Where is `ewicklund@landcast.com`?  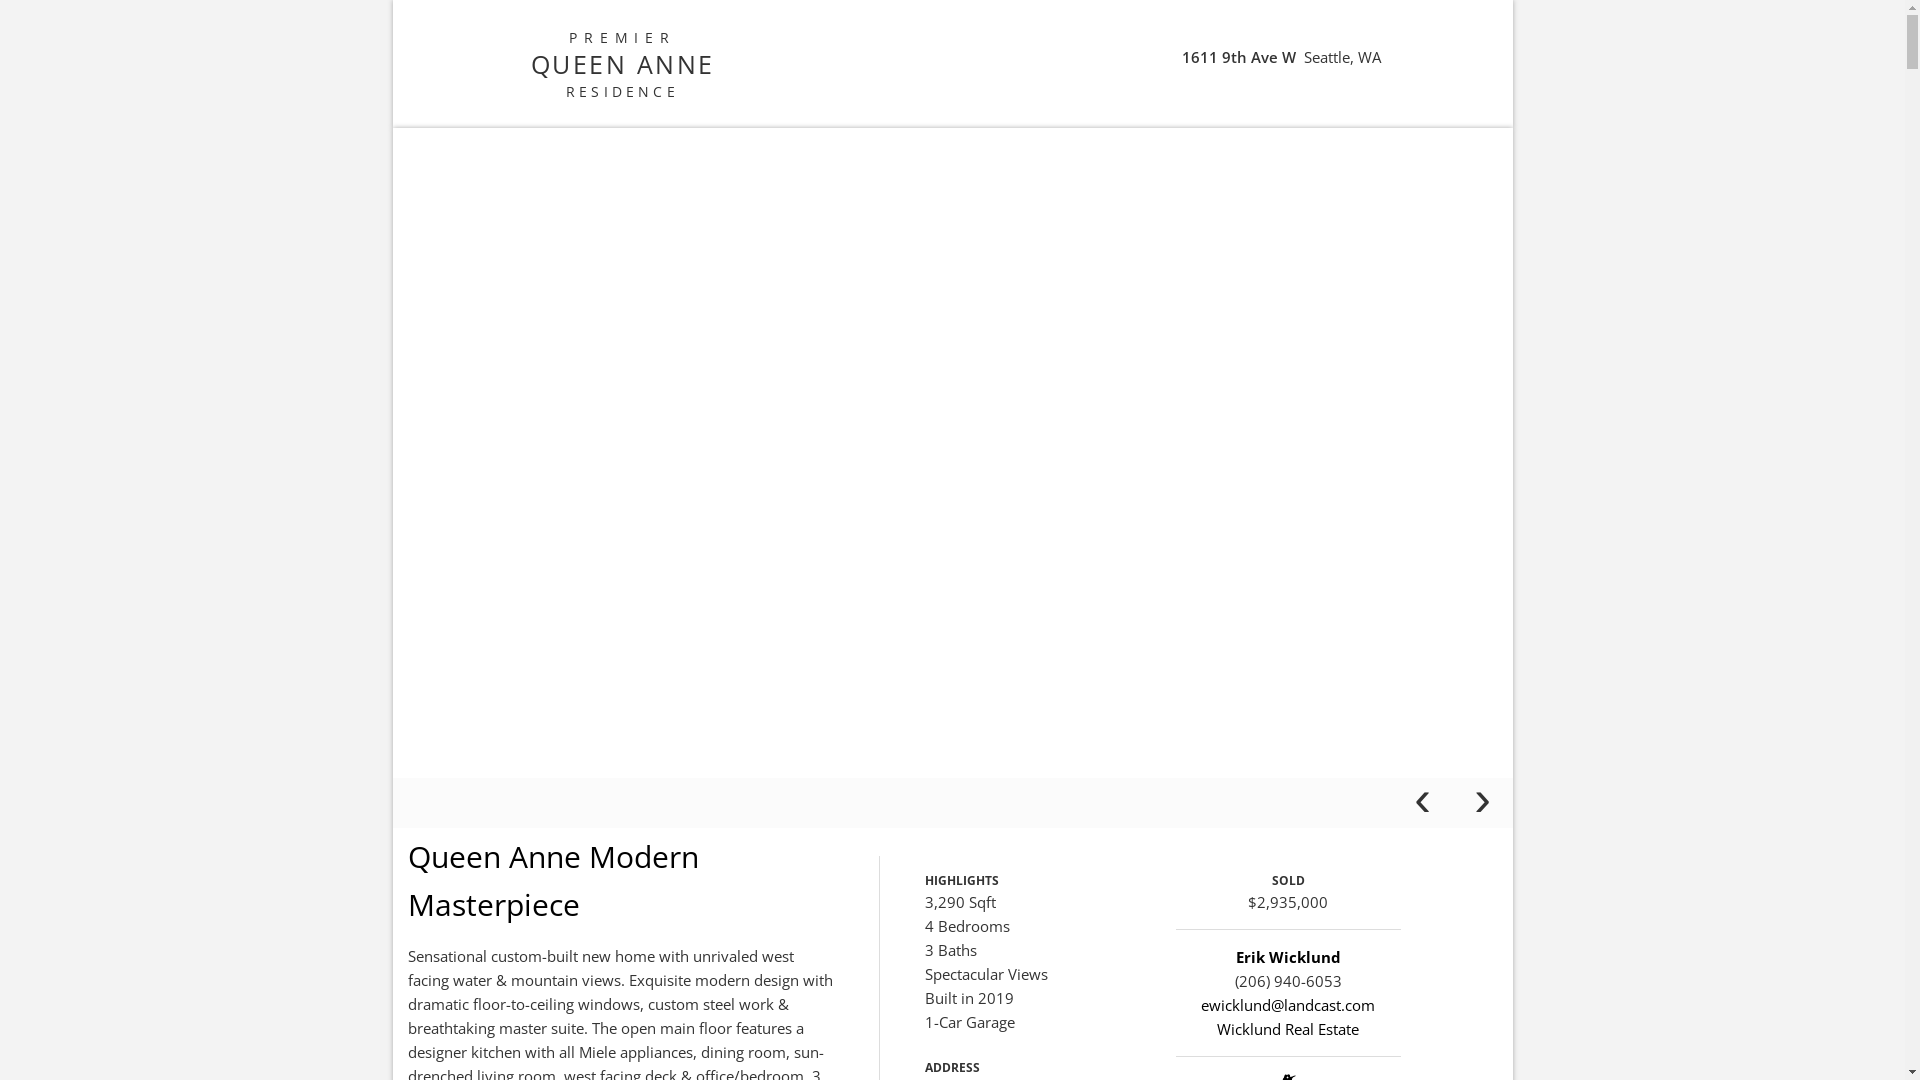
ewicklund@landcast.com is located at coordinates (1288, 1005).